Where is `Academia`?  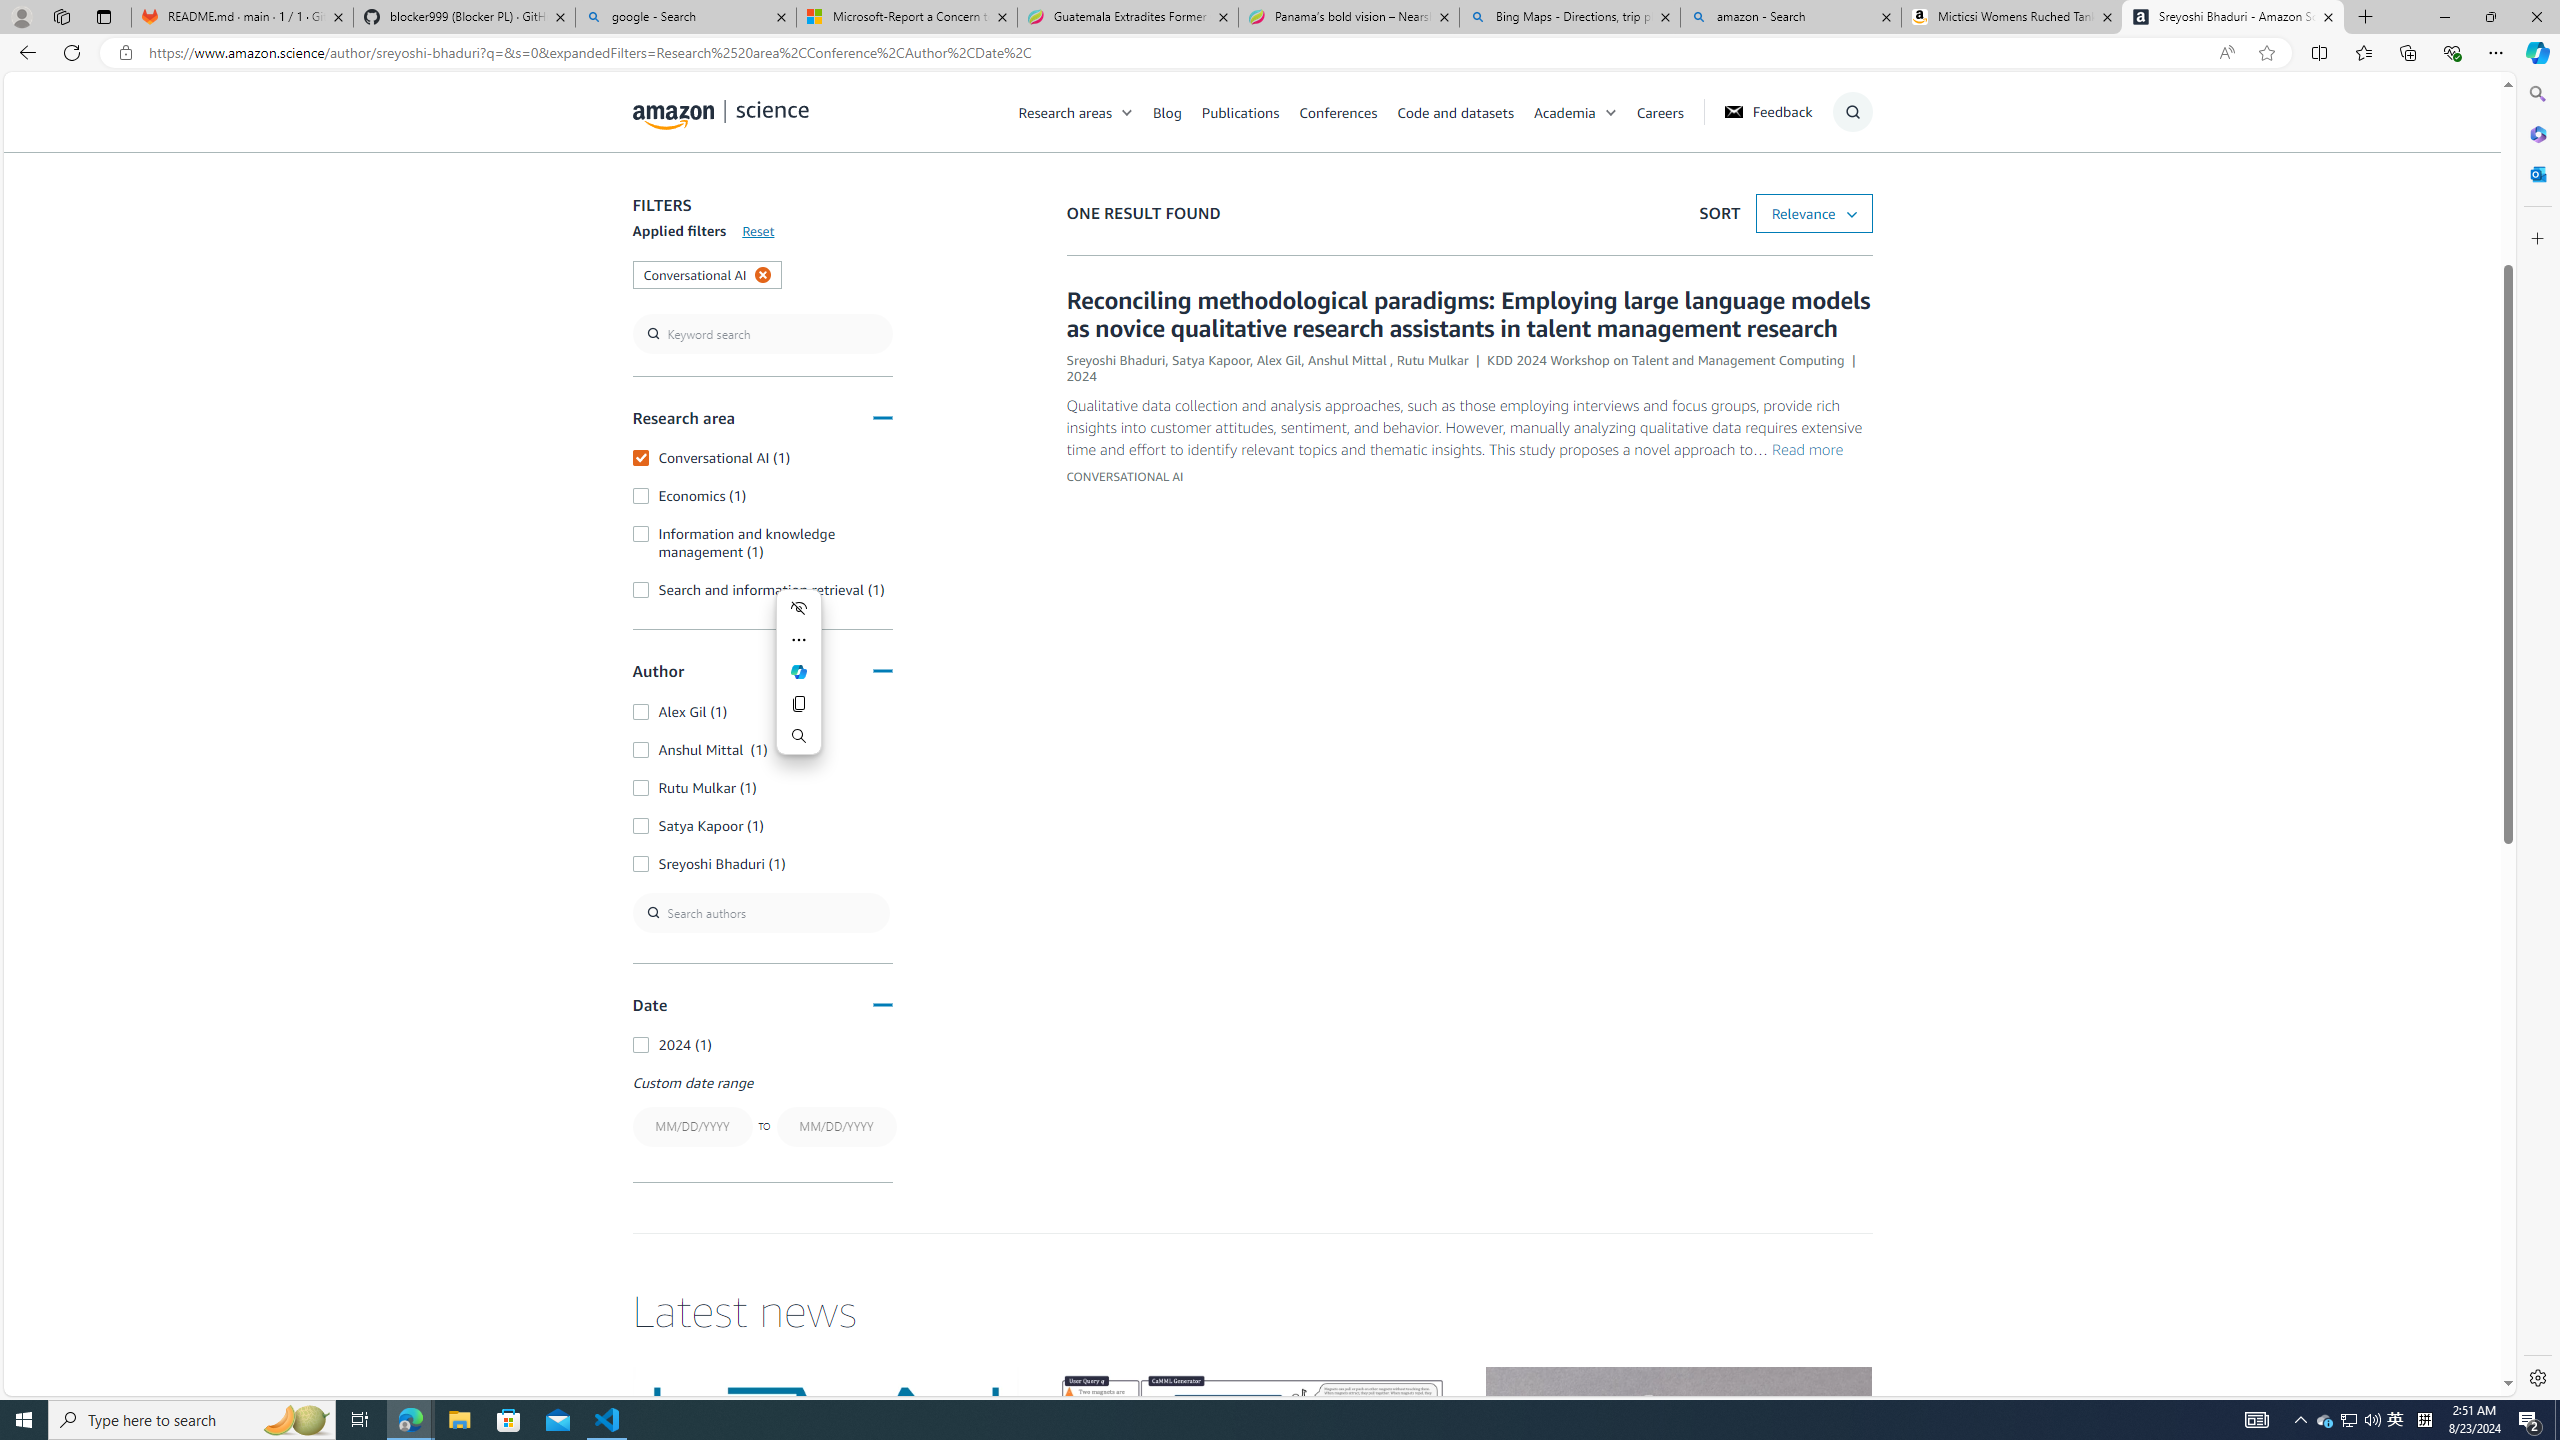
Academia is located at coordinates (1564, 111).